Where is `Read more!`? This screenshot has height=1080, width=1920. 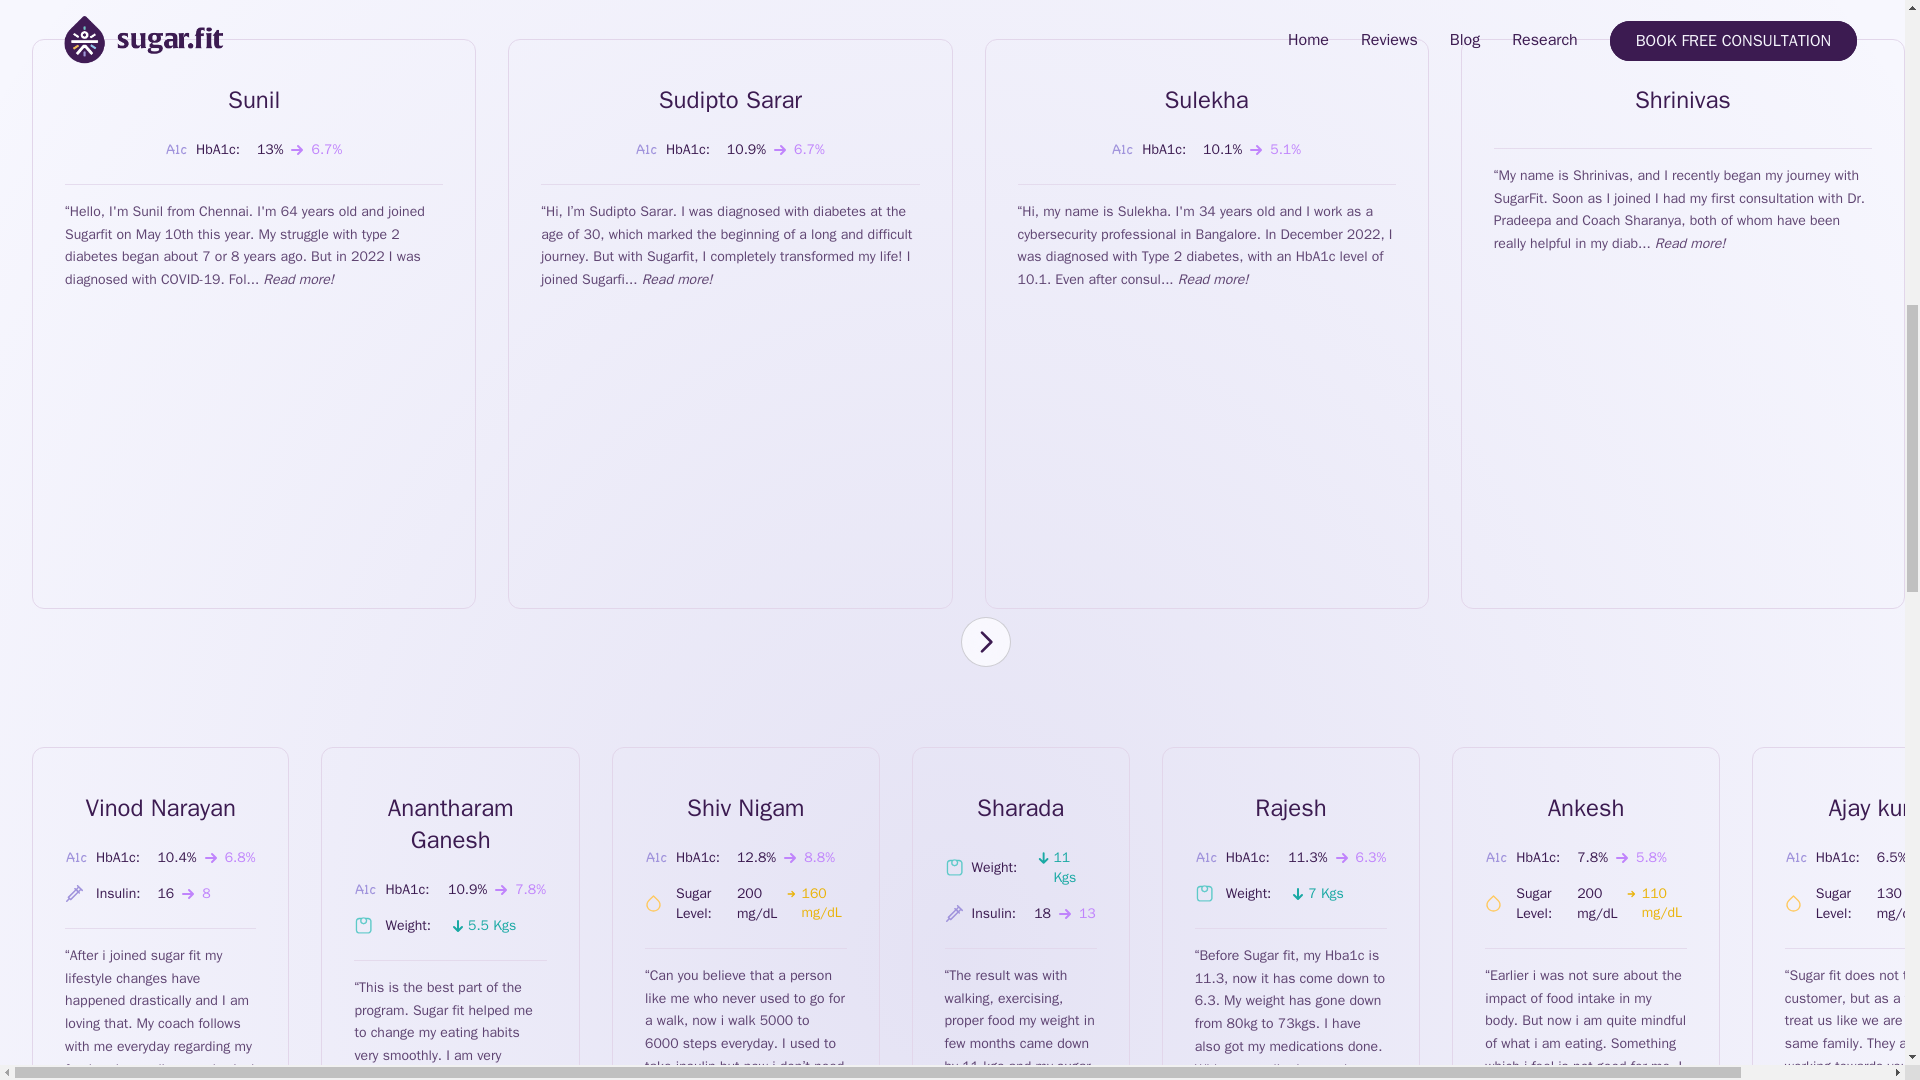 Read more! is located at coordinates (1214, 280).